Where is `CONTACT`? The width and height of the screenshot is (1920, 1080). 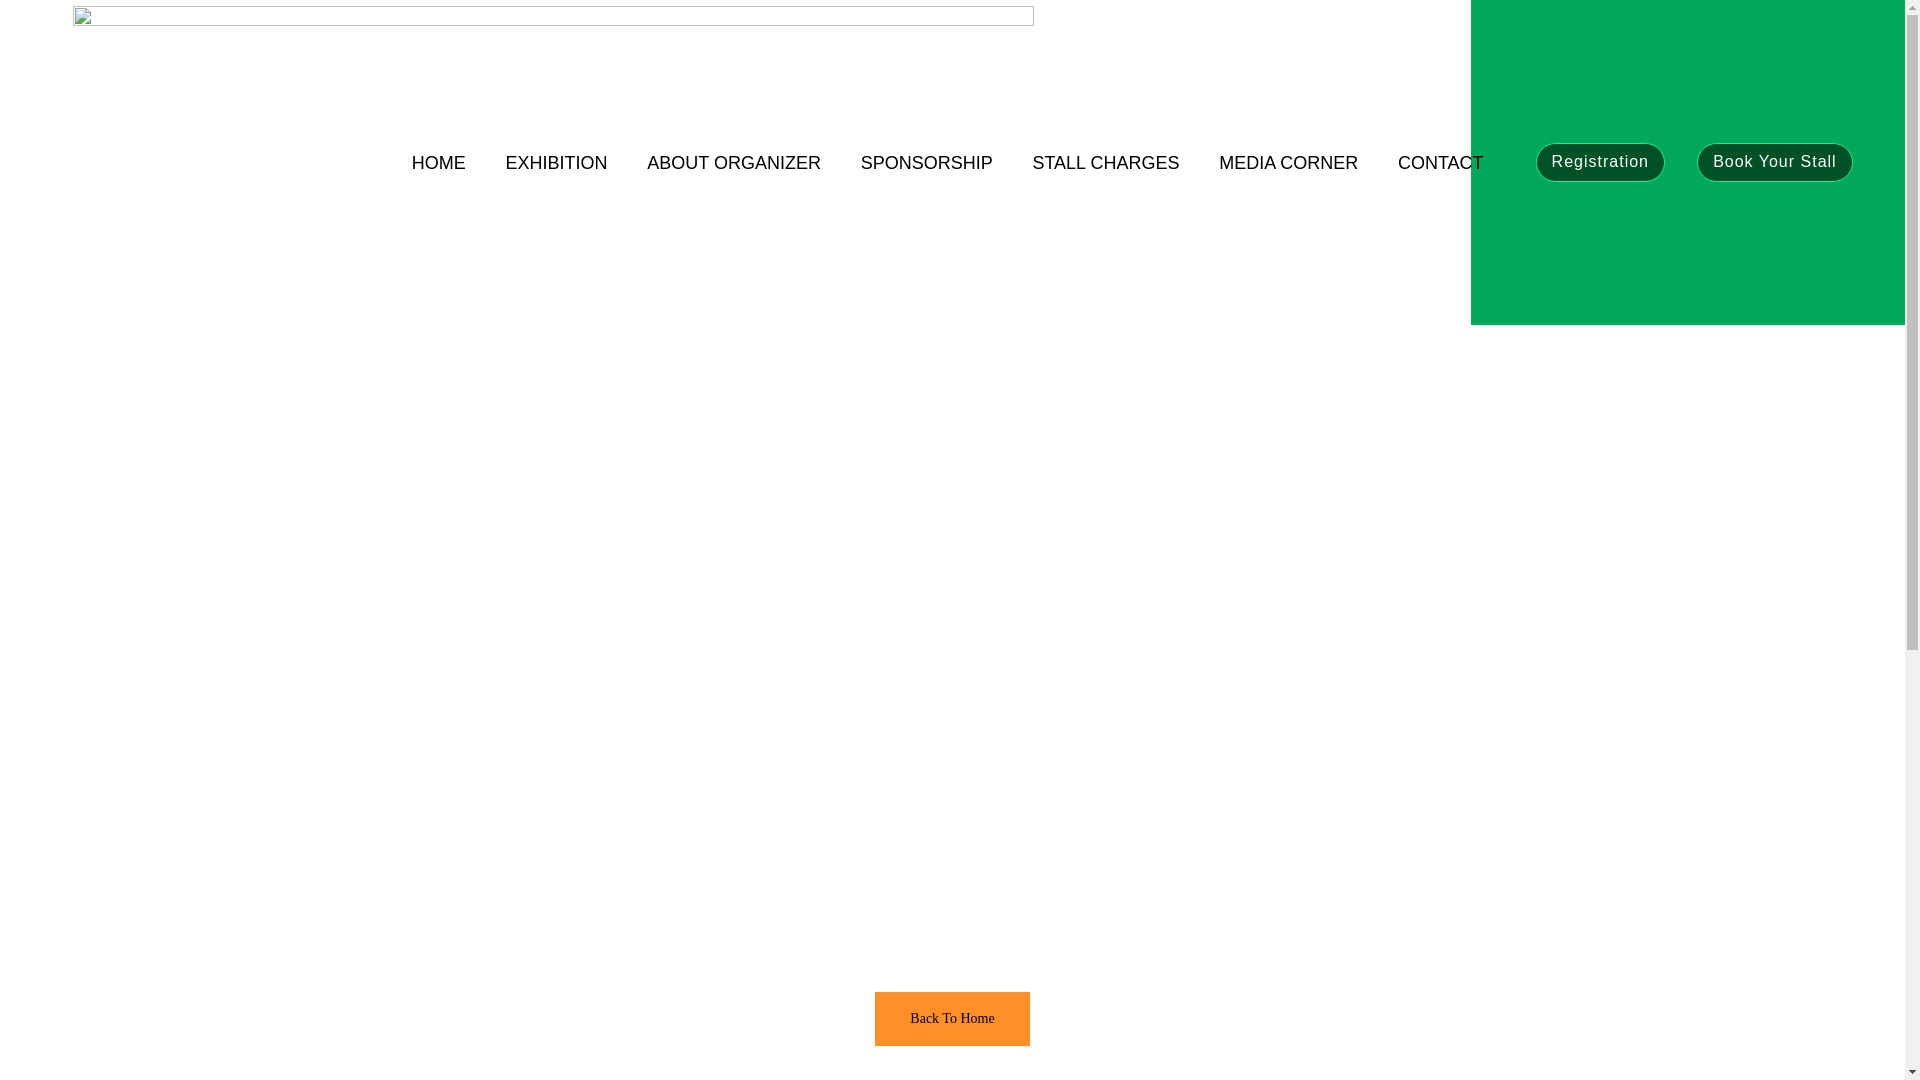 CONTACT is located at coordinates (1440, 162).